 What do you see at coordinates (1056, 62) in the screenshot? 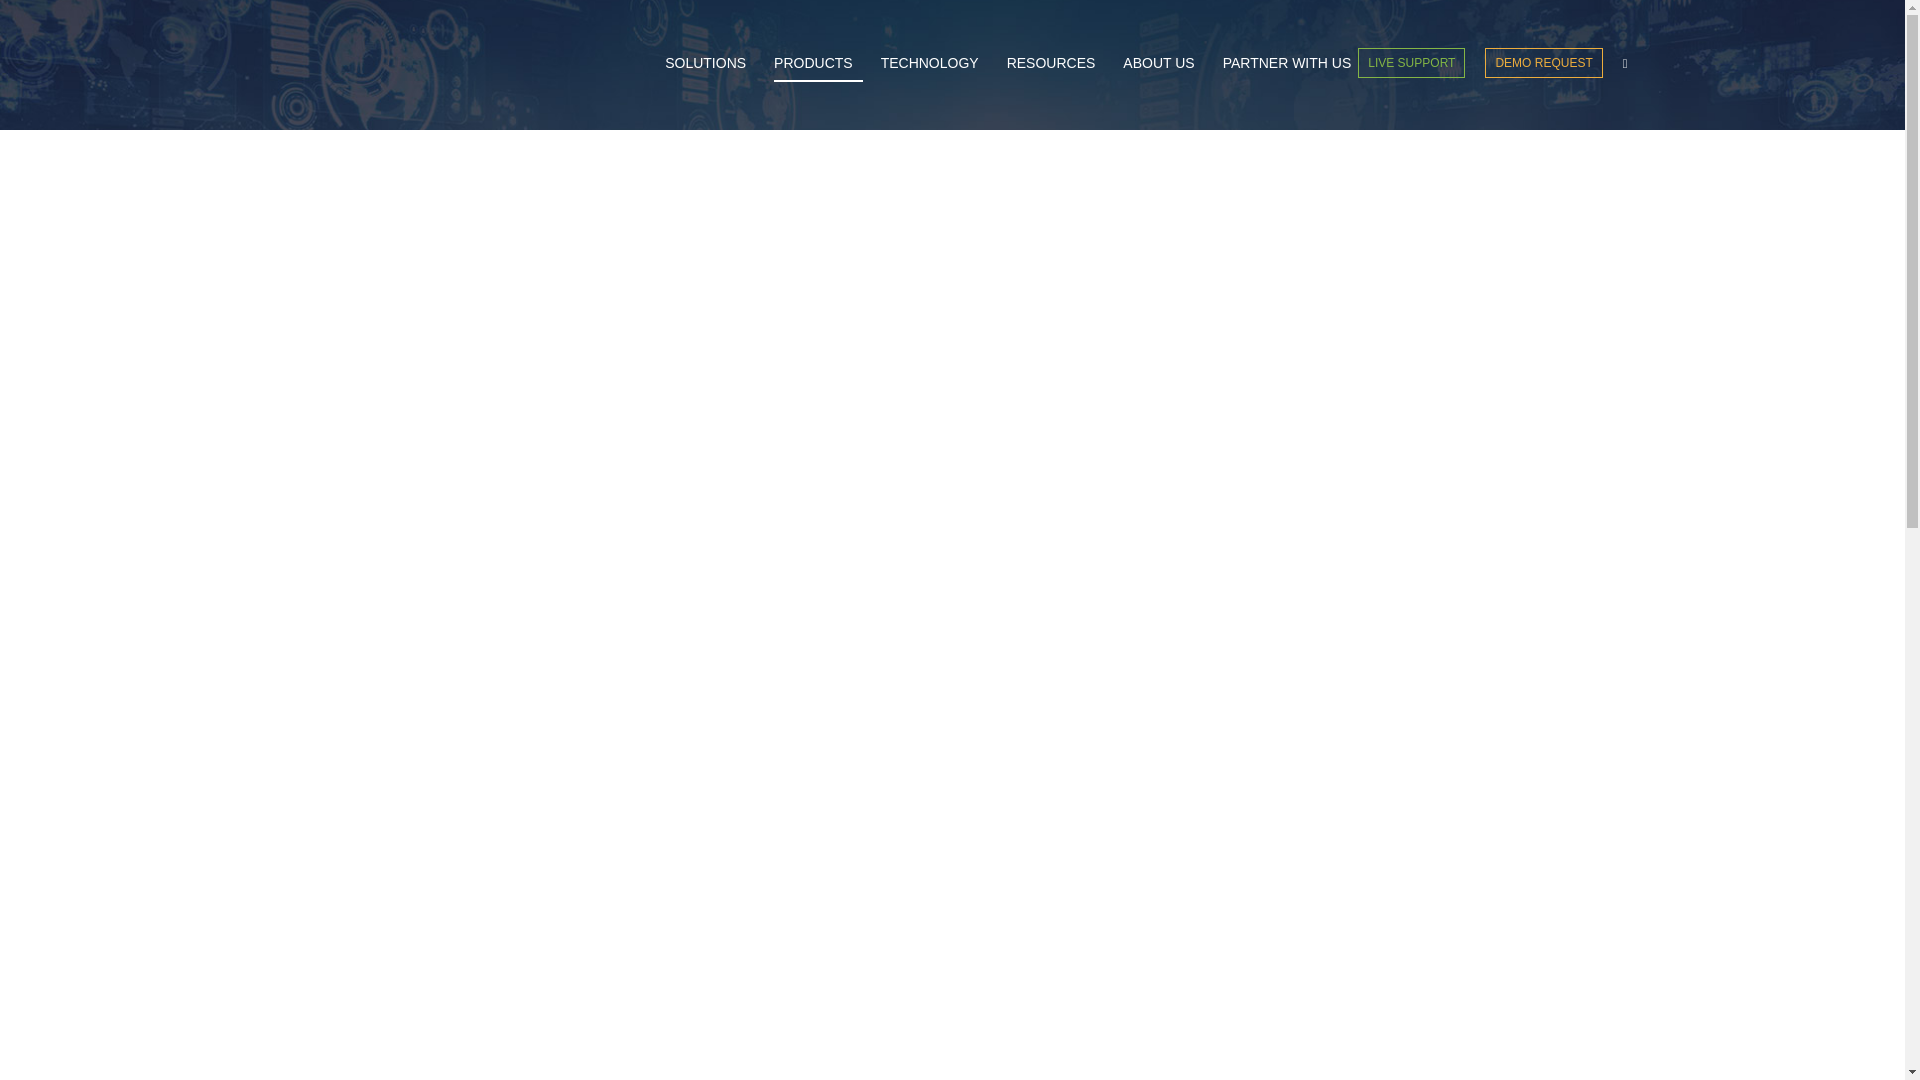
I see `RESOURCES` at bounding box center [1056, 62].